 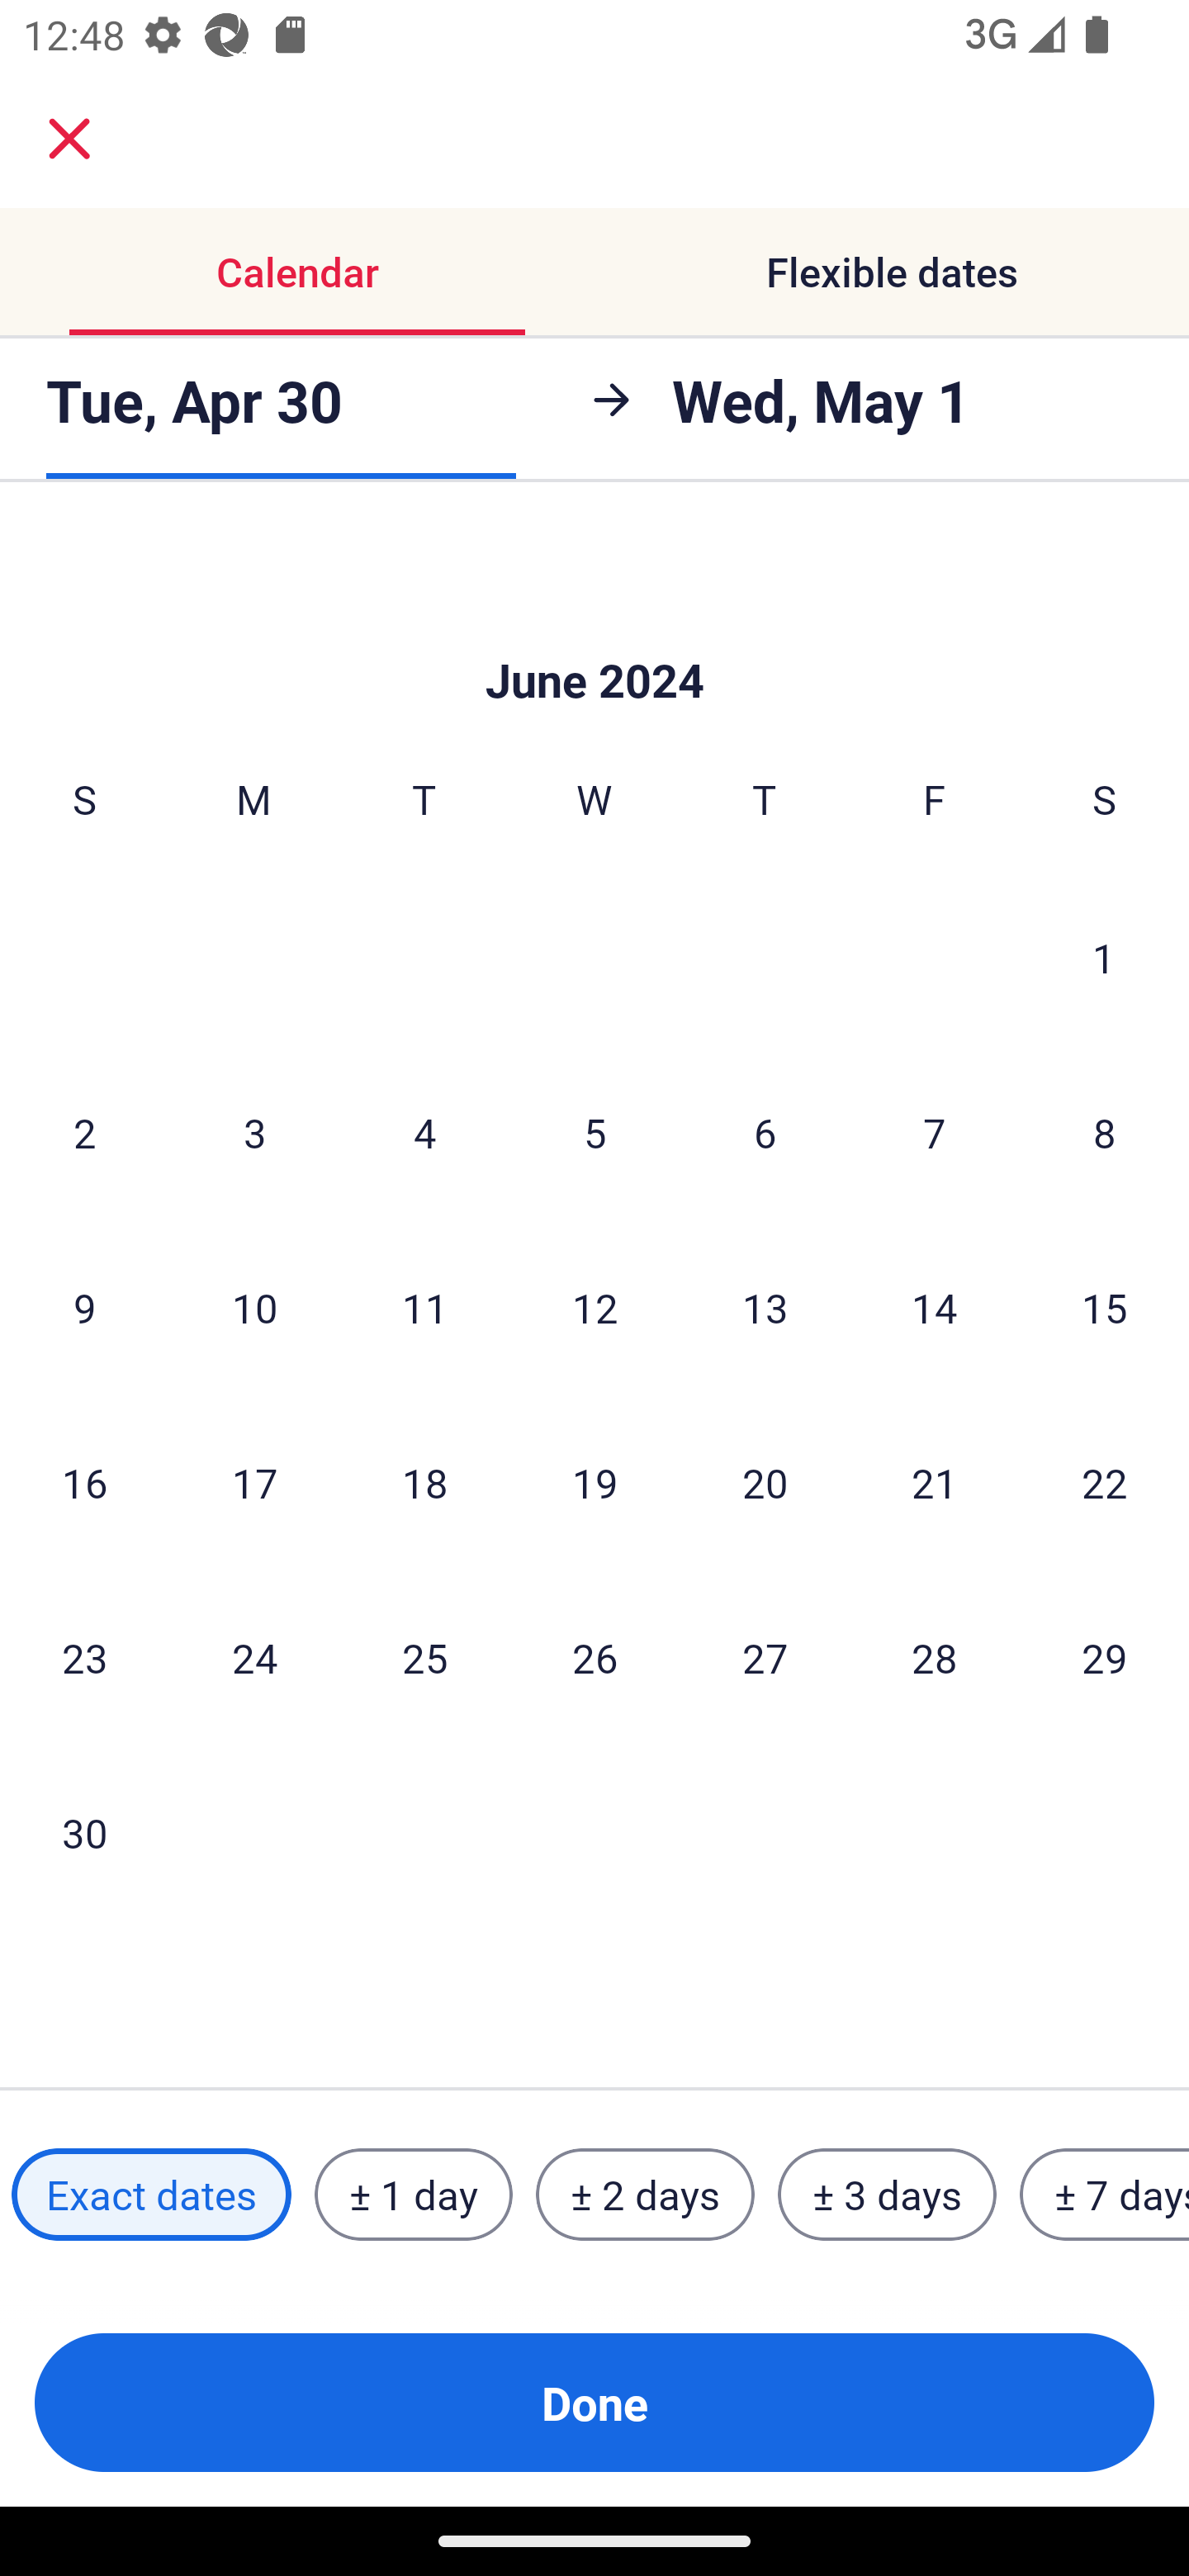 I want to click on 1 Saturday, June 1, 2024, so click(x=1104, y=956).